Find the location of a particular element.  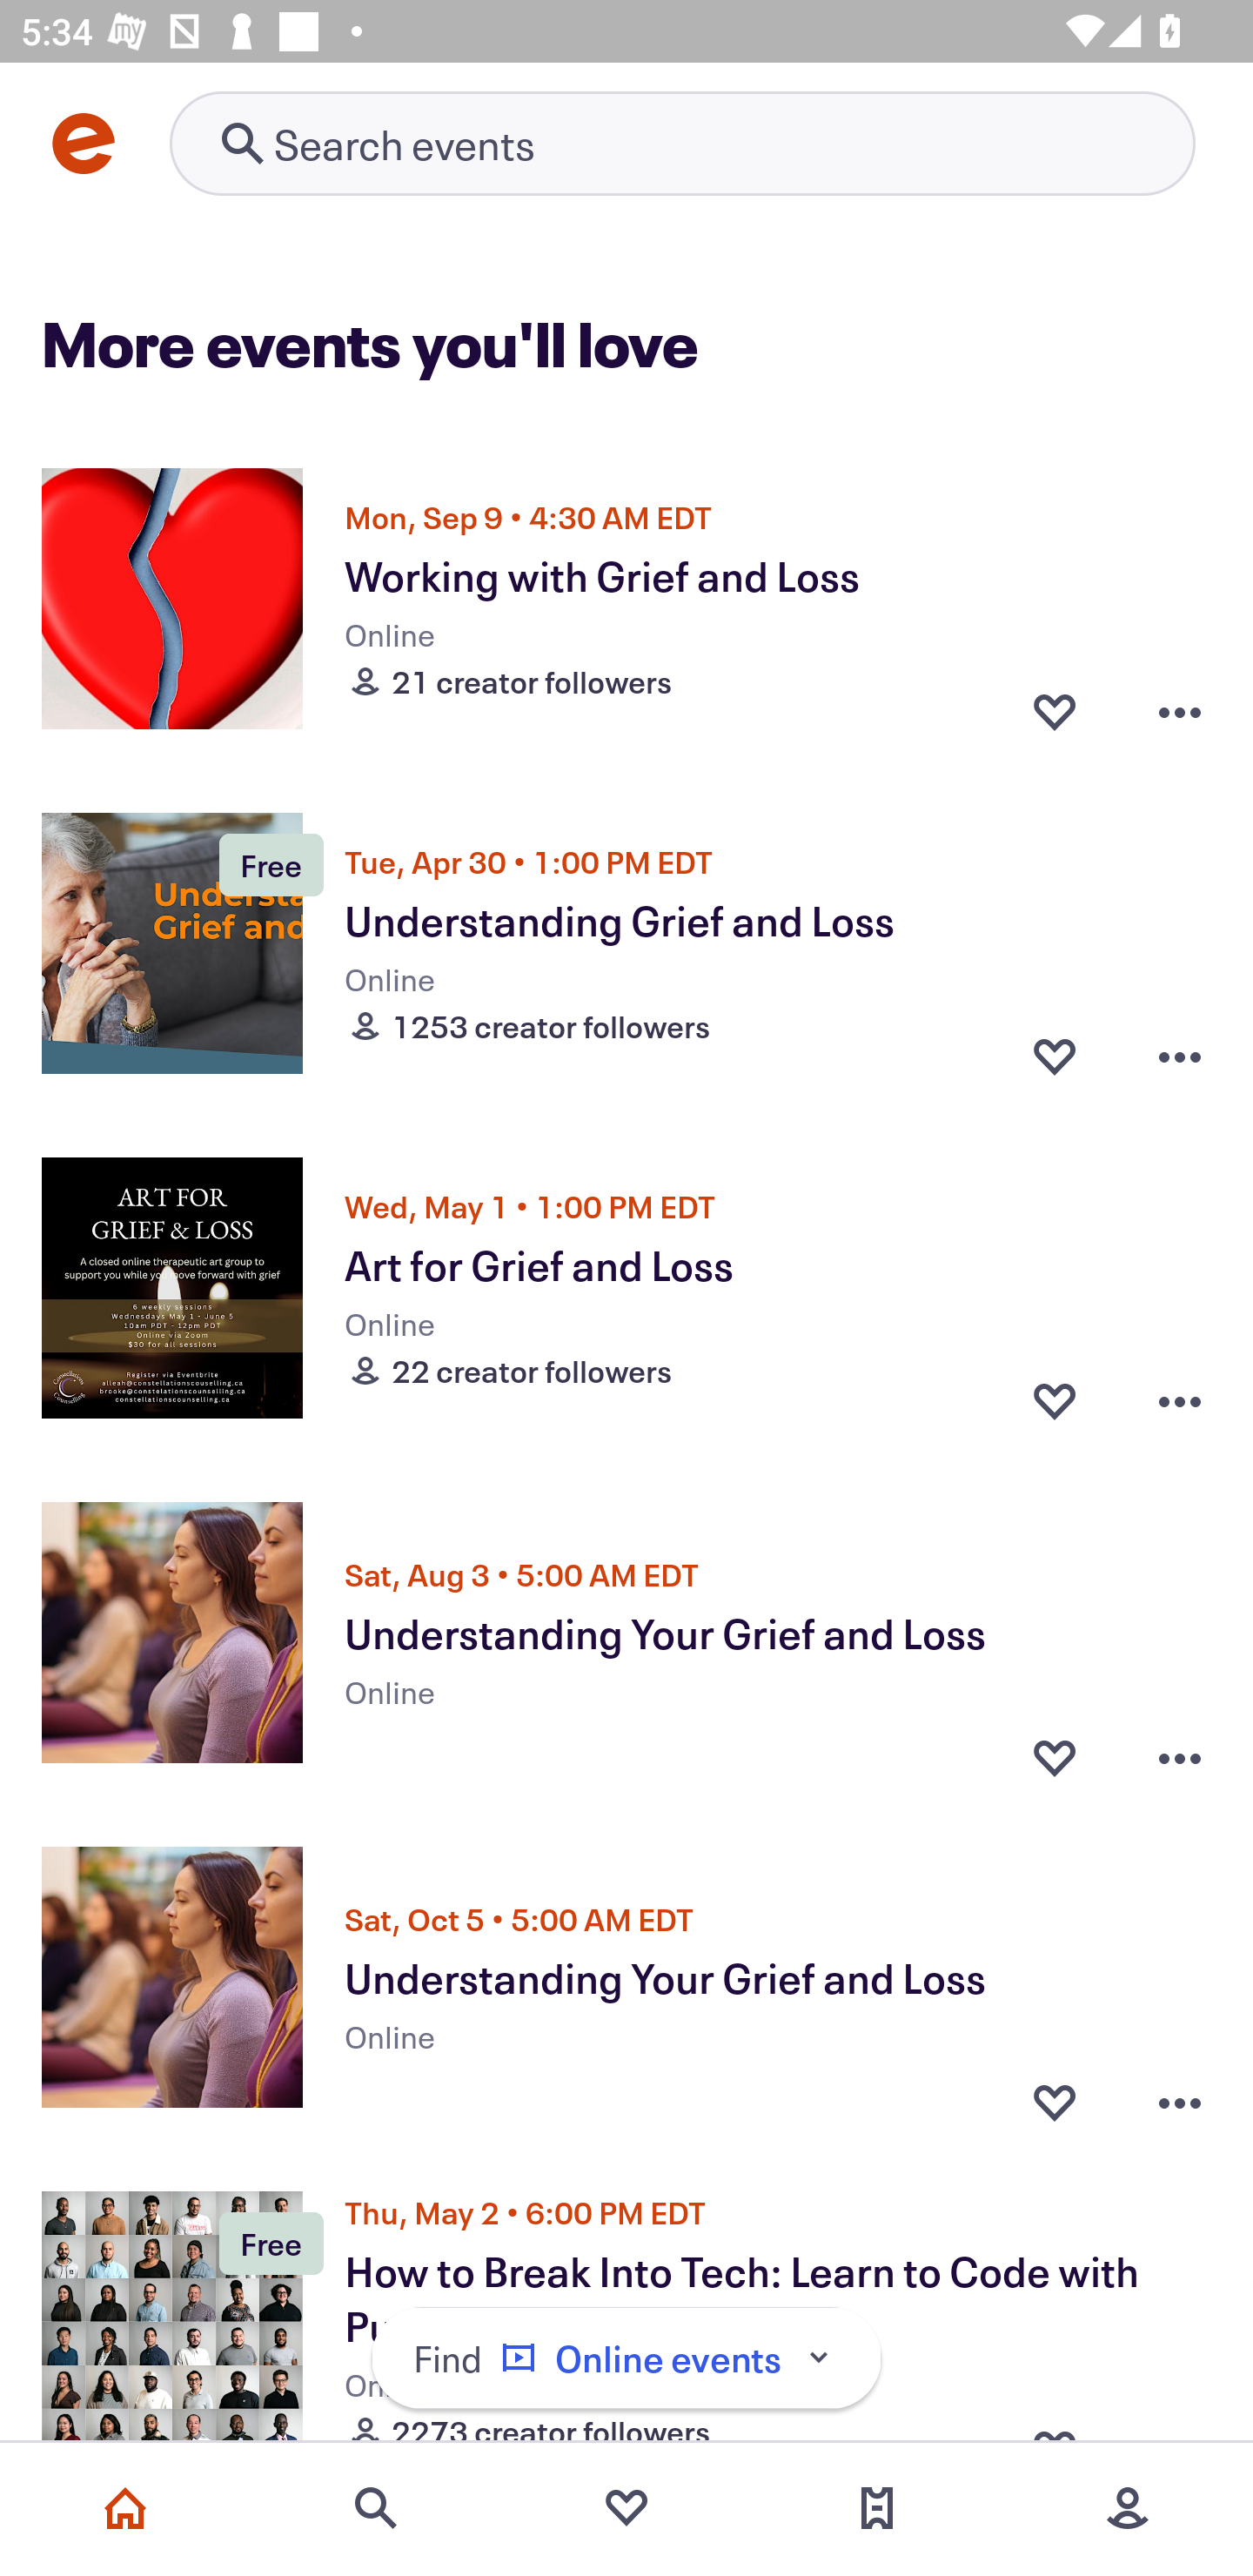

Favorite button is located at coordinates (1055, 1055).